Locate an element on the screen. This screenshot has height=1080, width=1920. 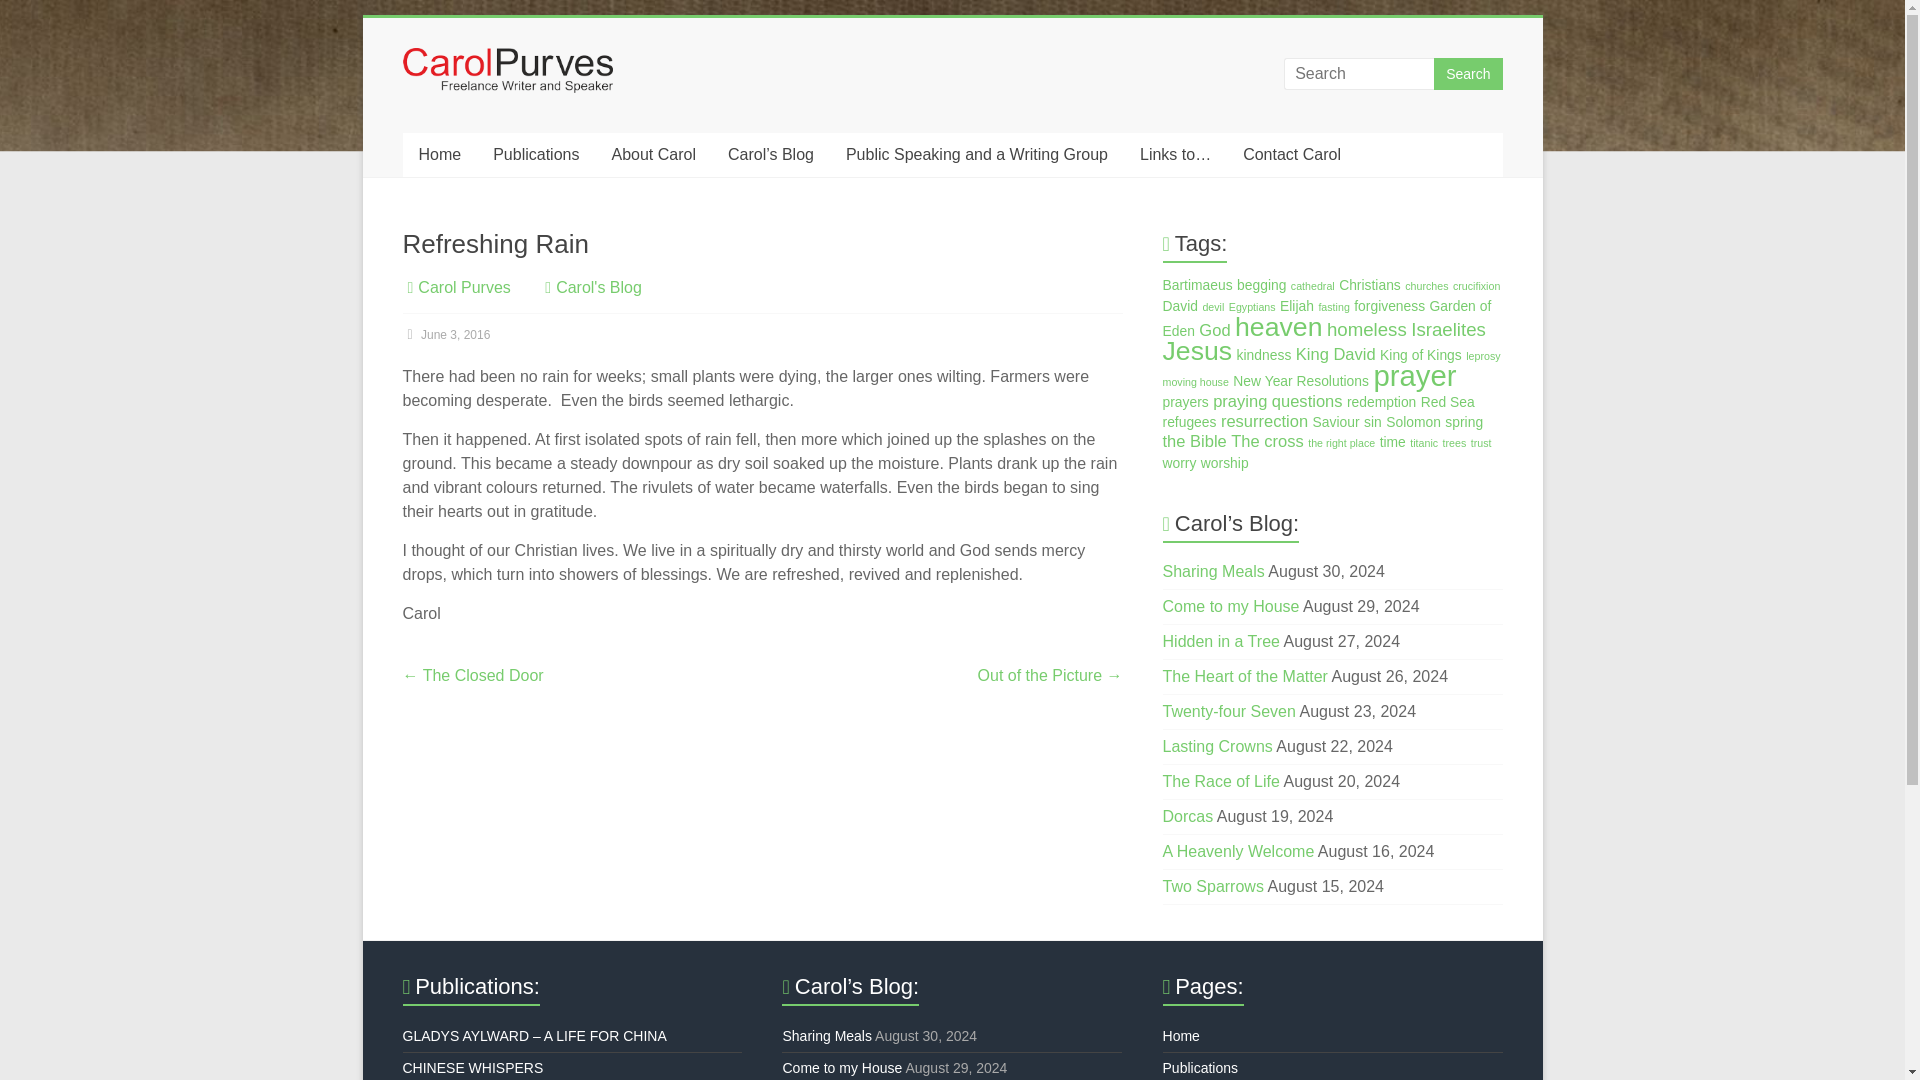
crucifixion is located at coordinates (1476, 285).